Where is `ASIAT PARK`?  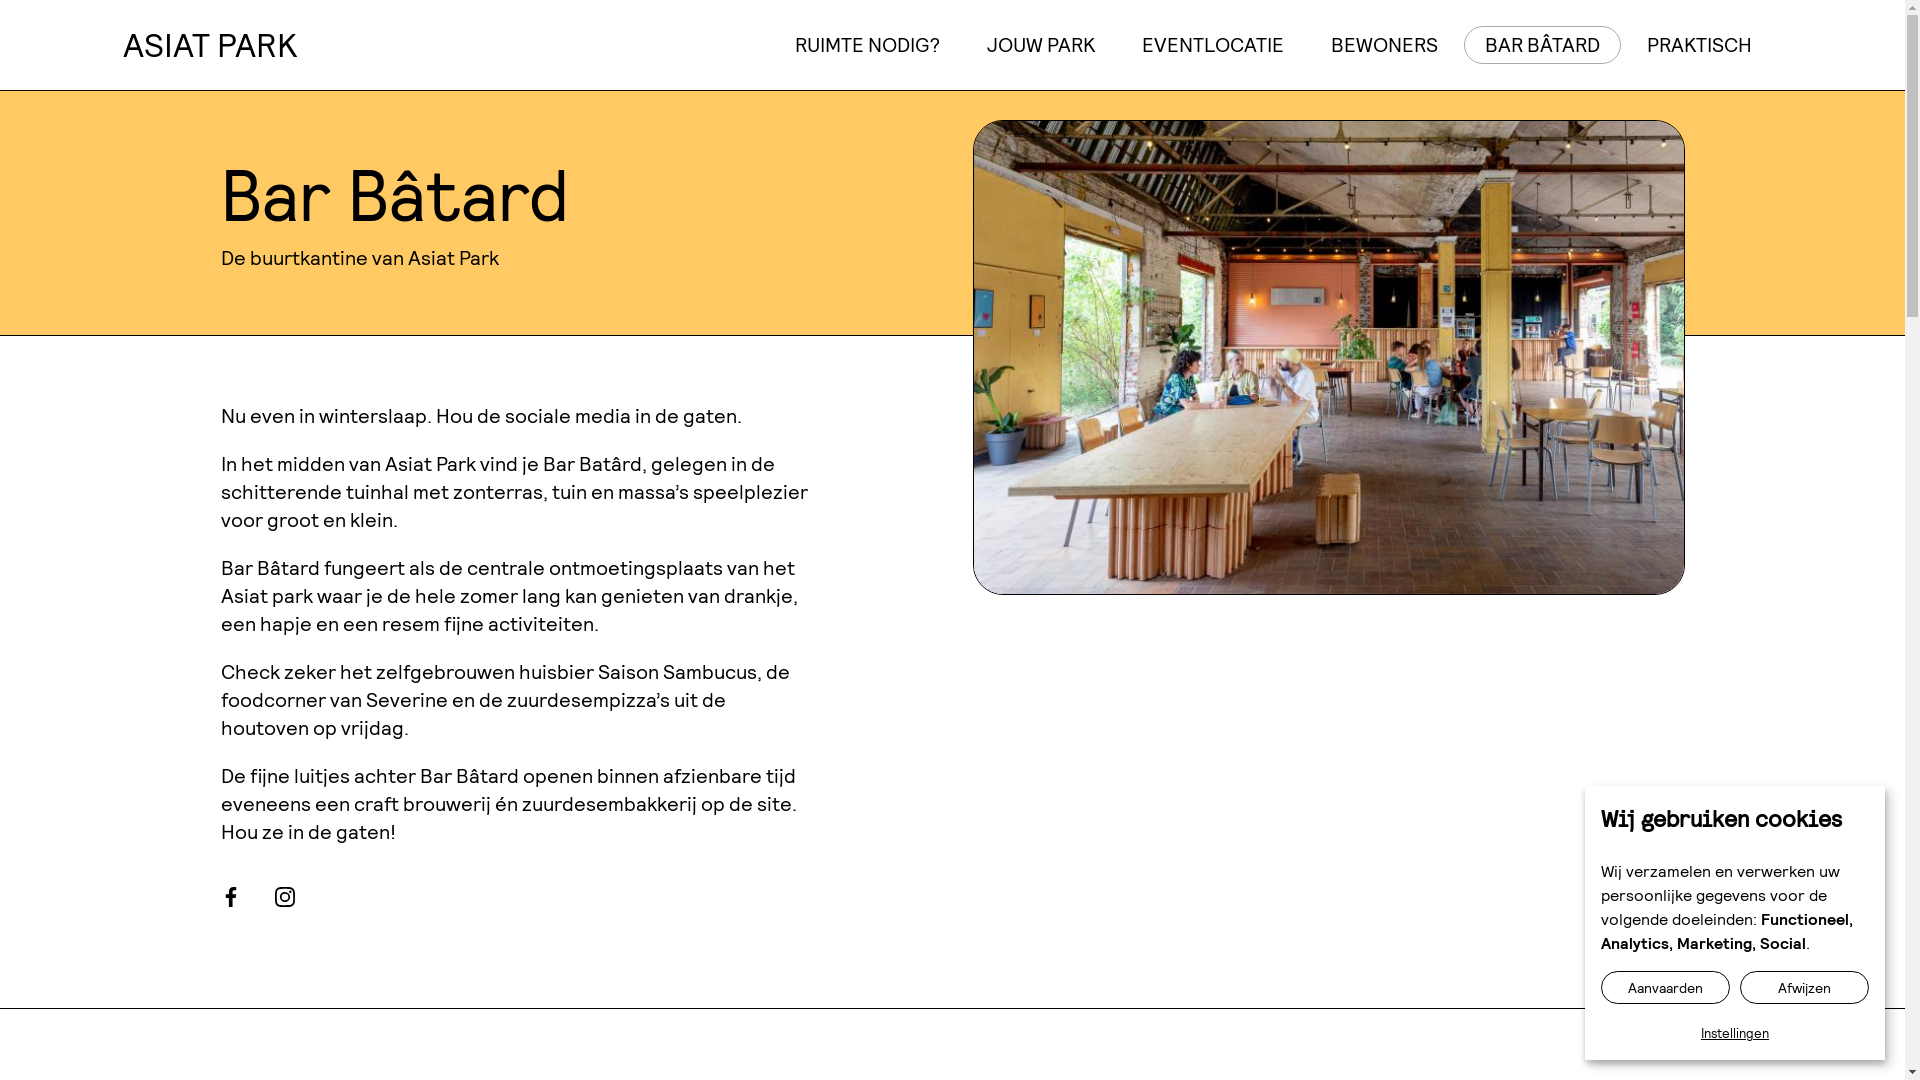
ASIAT PARK is located at coordinates (209, 45).